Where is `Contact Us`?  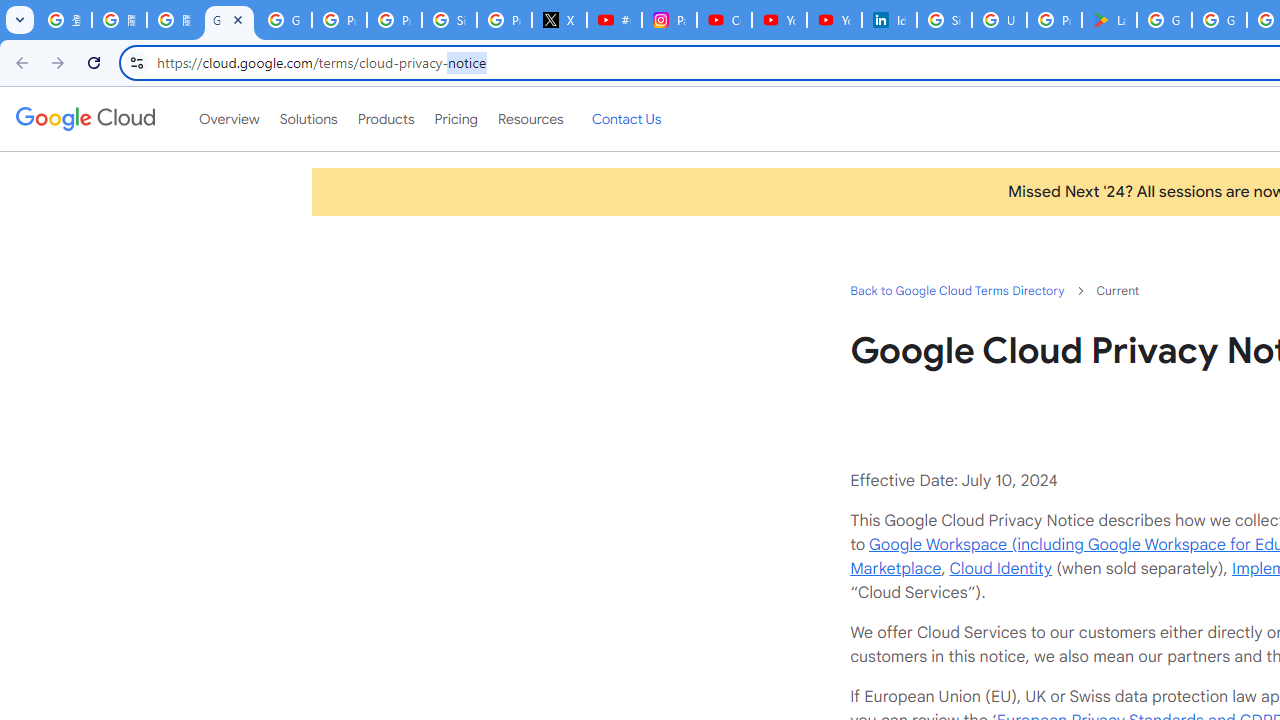
Contact Us is located at coordinates (626, 119).